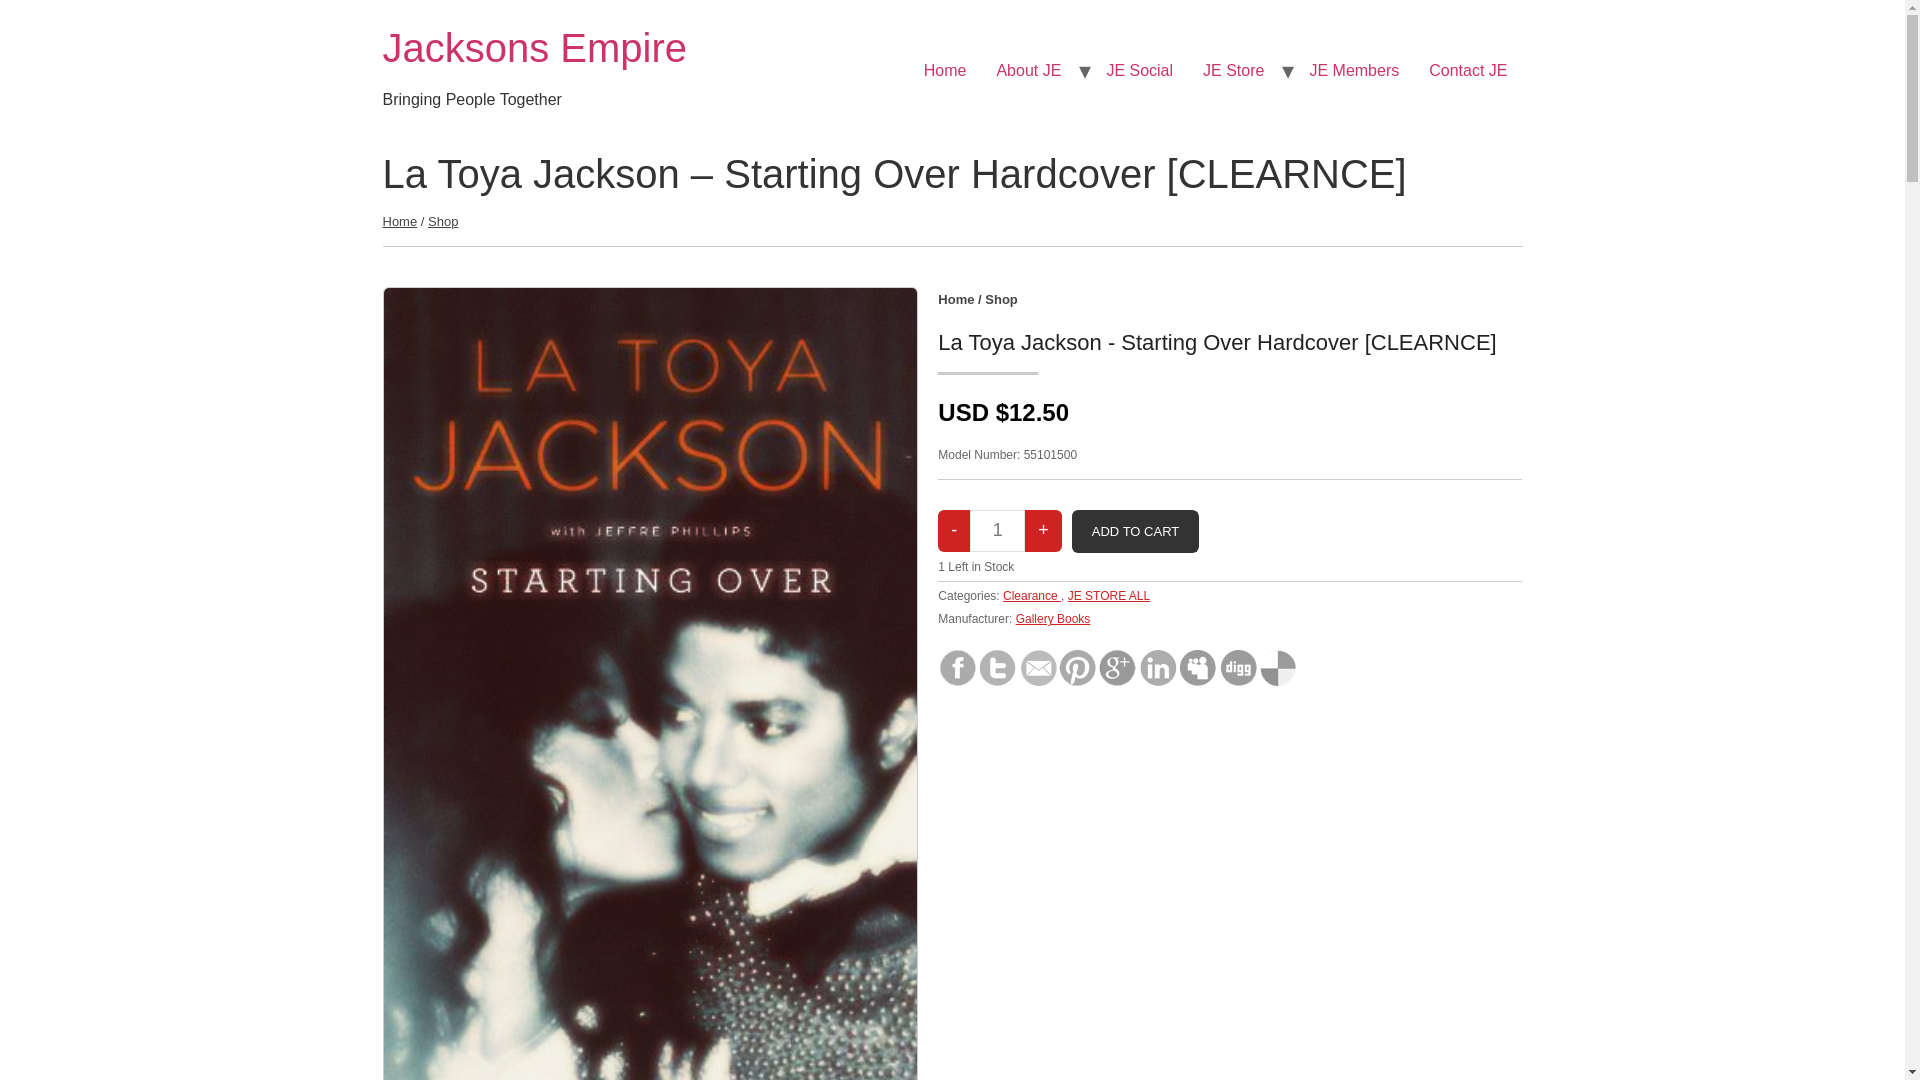 The image size is (1920, 1080). I want to click on About JE, so click(1028, 70).